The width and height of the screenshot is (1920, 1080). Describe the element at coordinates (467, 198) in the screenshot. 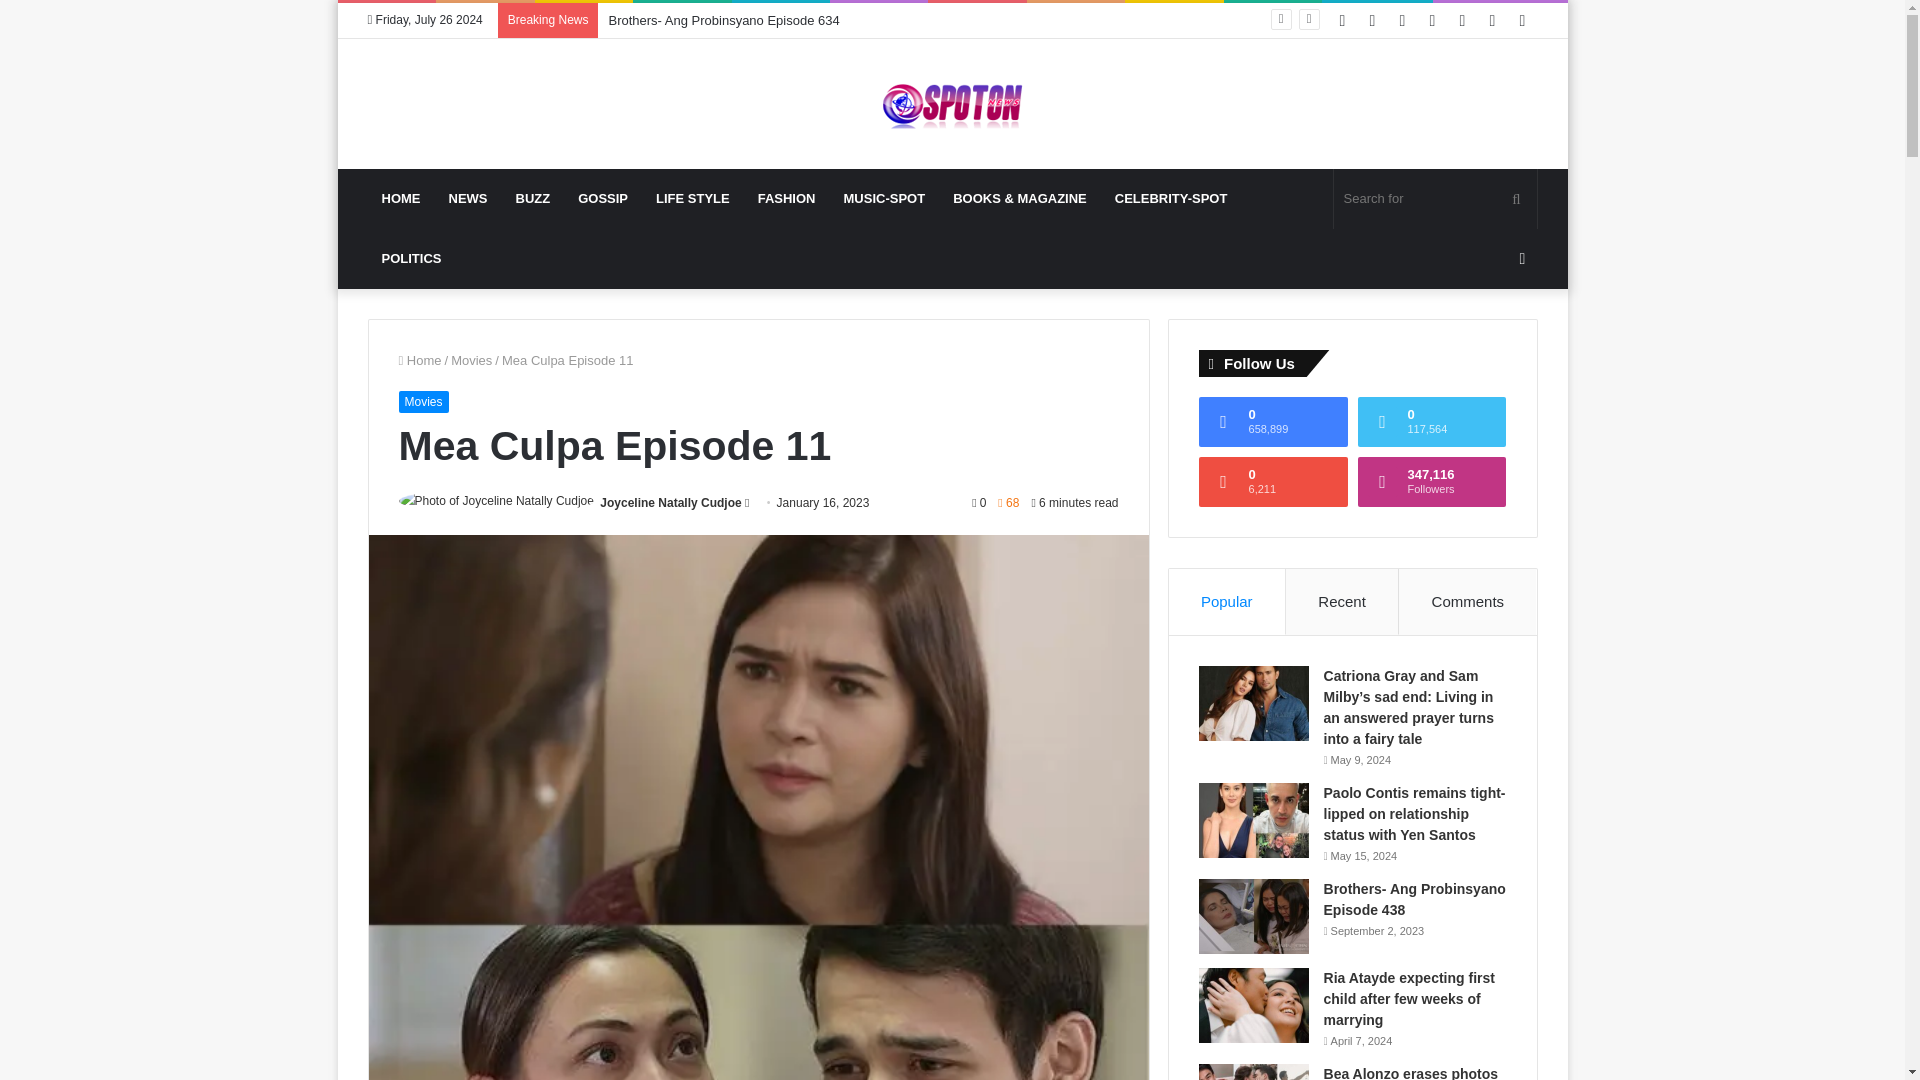

I see `NEWS` at that location.